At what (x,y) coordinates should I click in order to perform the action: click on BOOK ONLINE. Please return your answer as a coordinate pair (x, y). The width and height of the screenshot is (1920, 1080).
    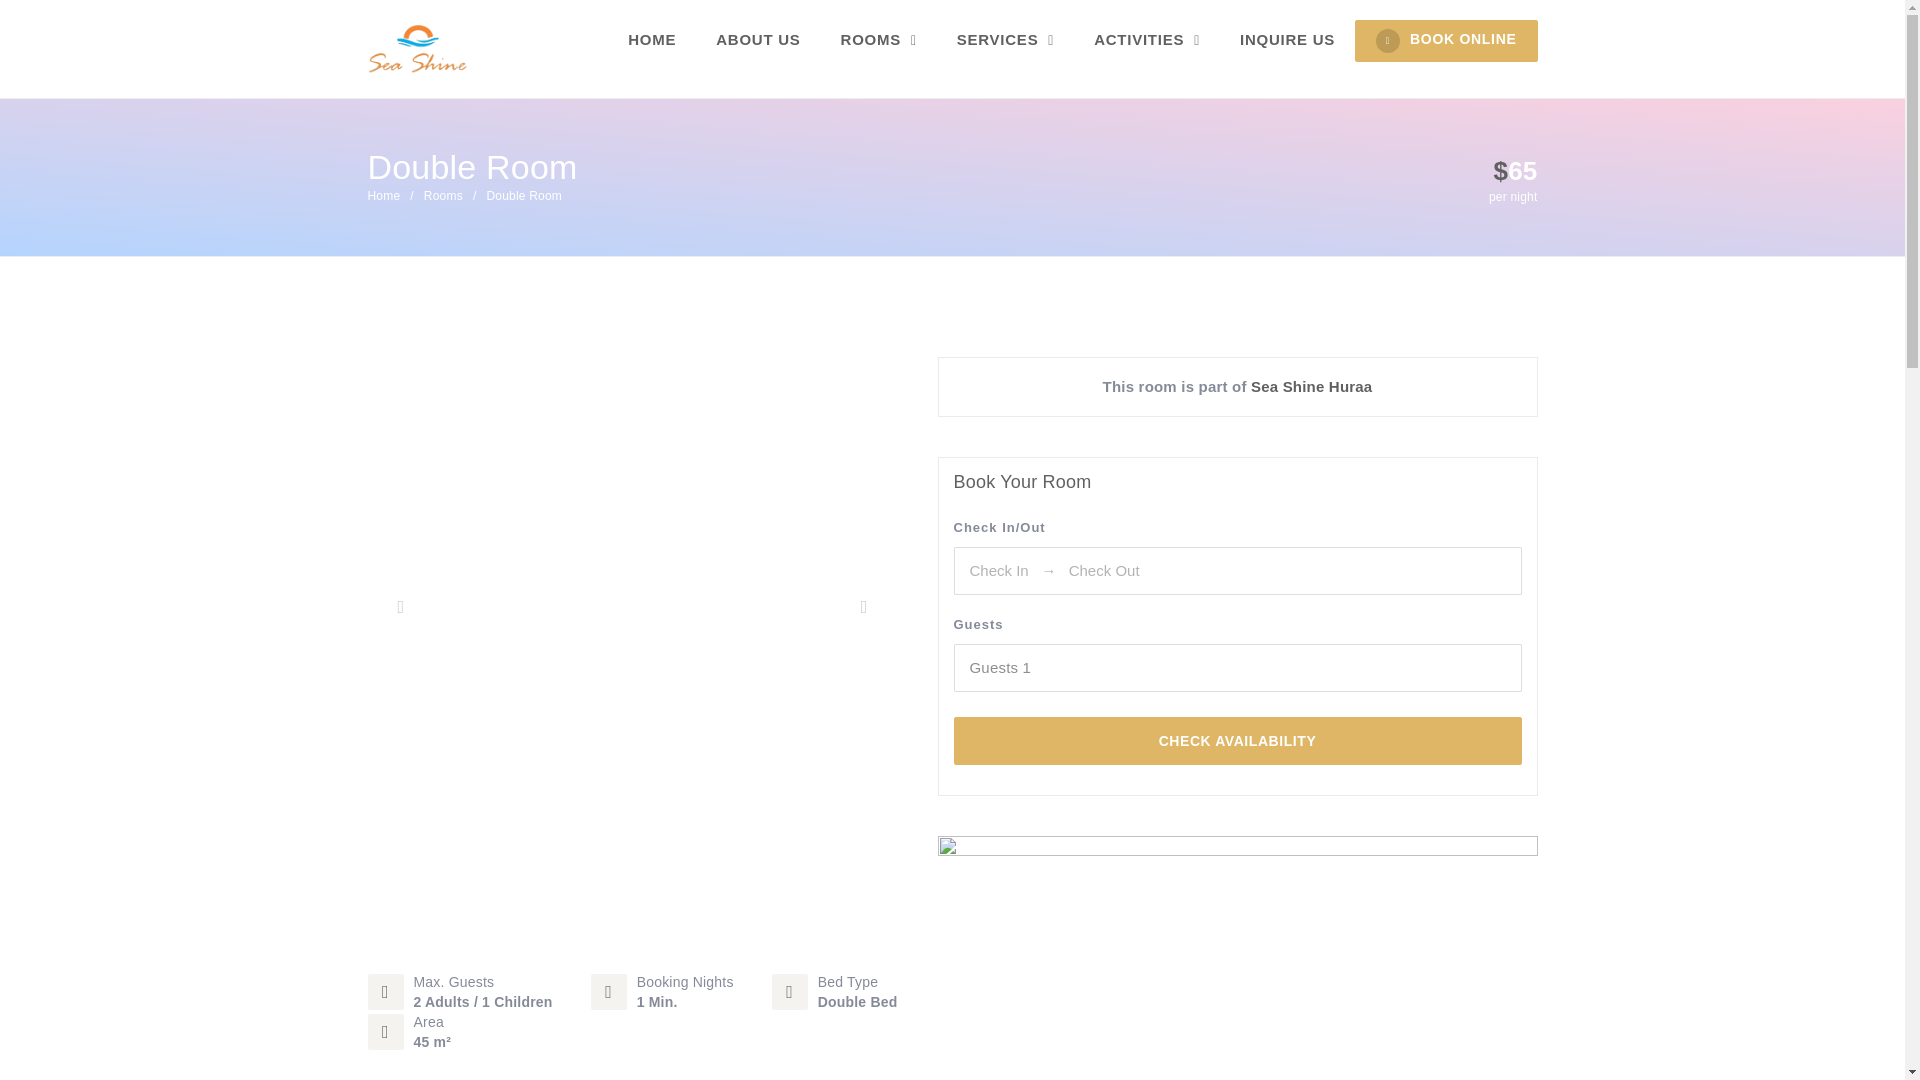
    Looking at the image, I should click on (1446, 40).